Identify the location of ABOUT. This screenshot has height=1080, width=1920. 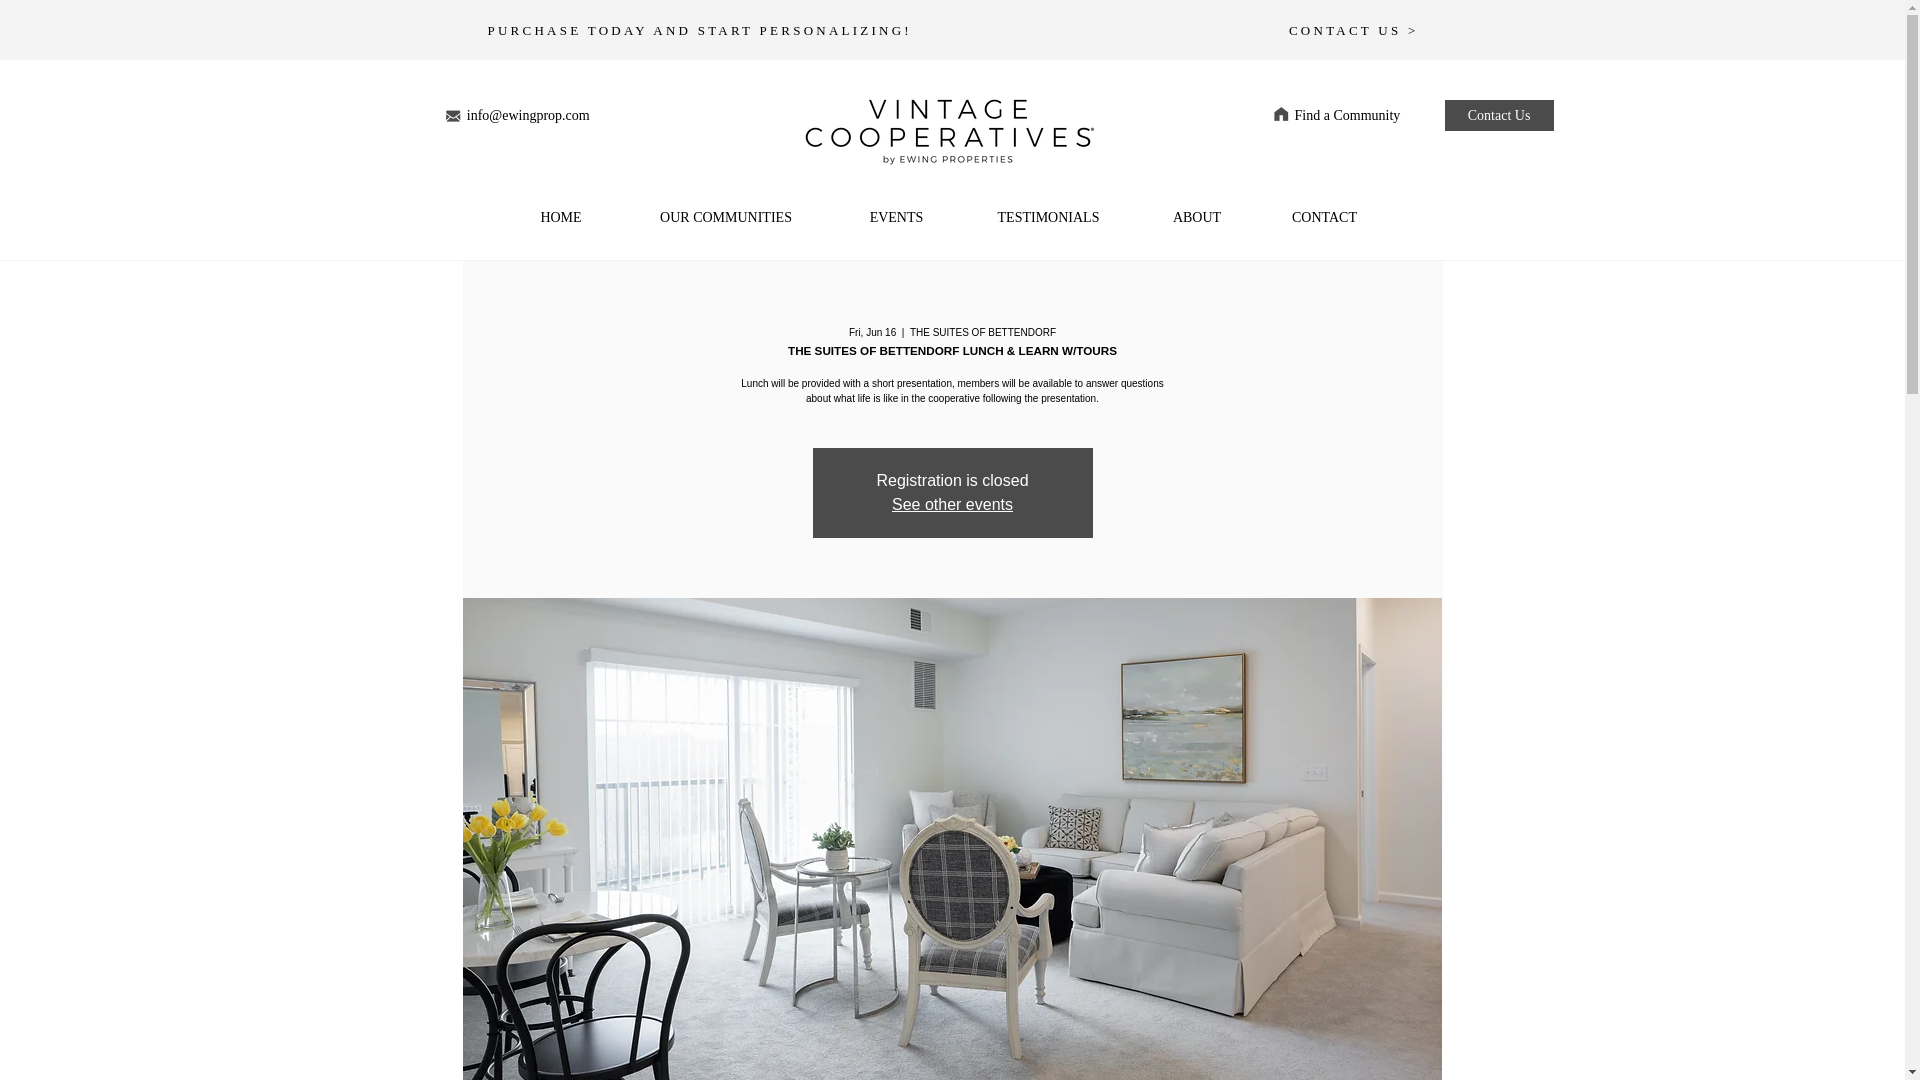
(1198, 218).